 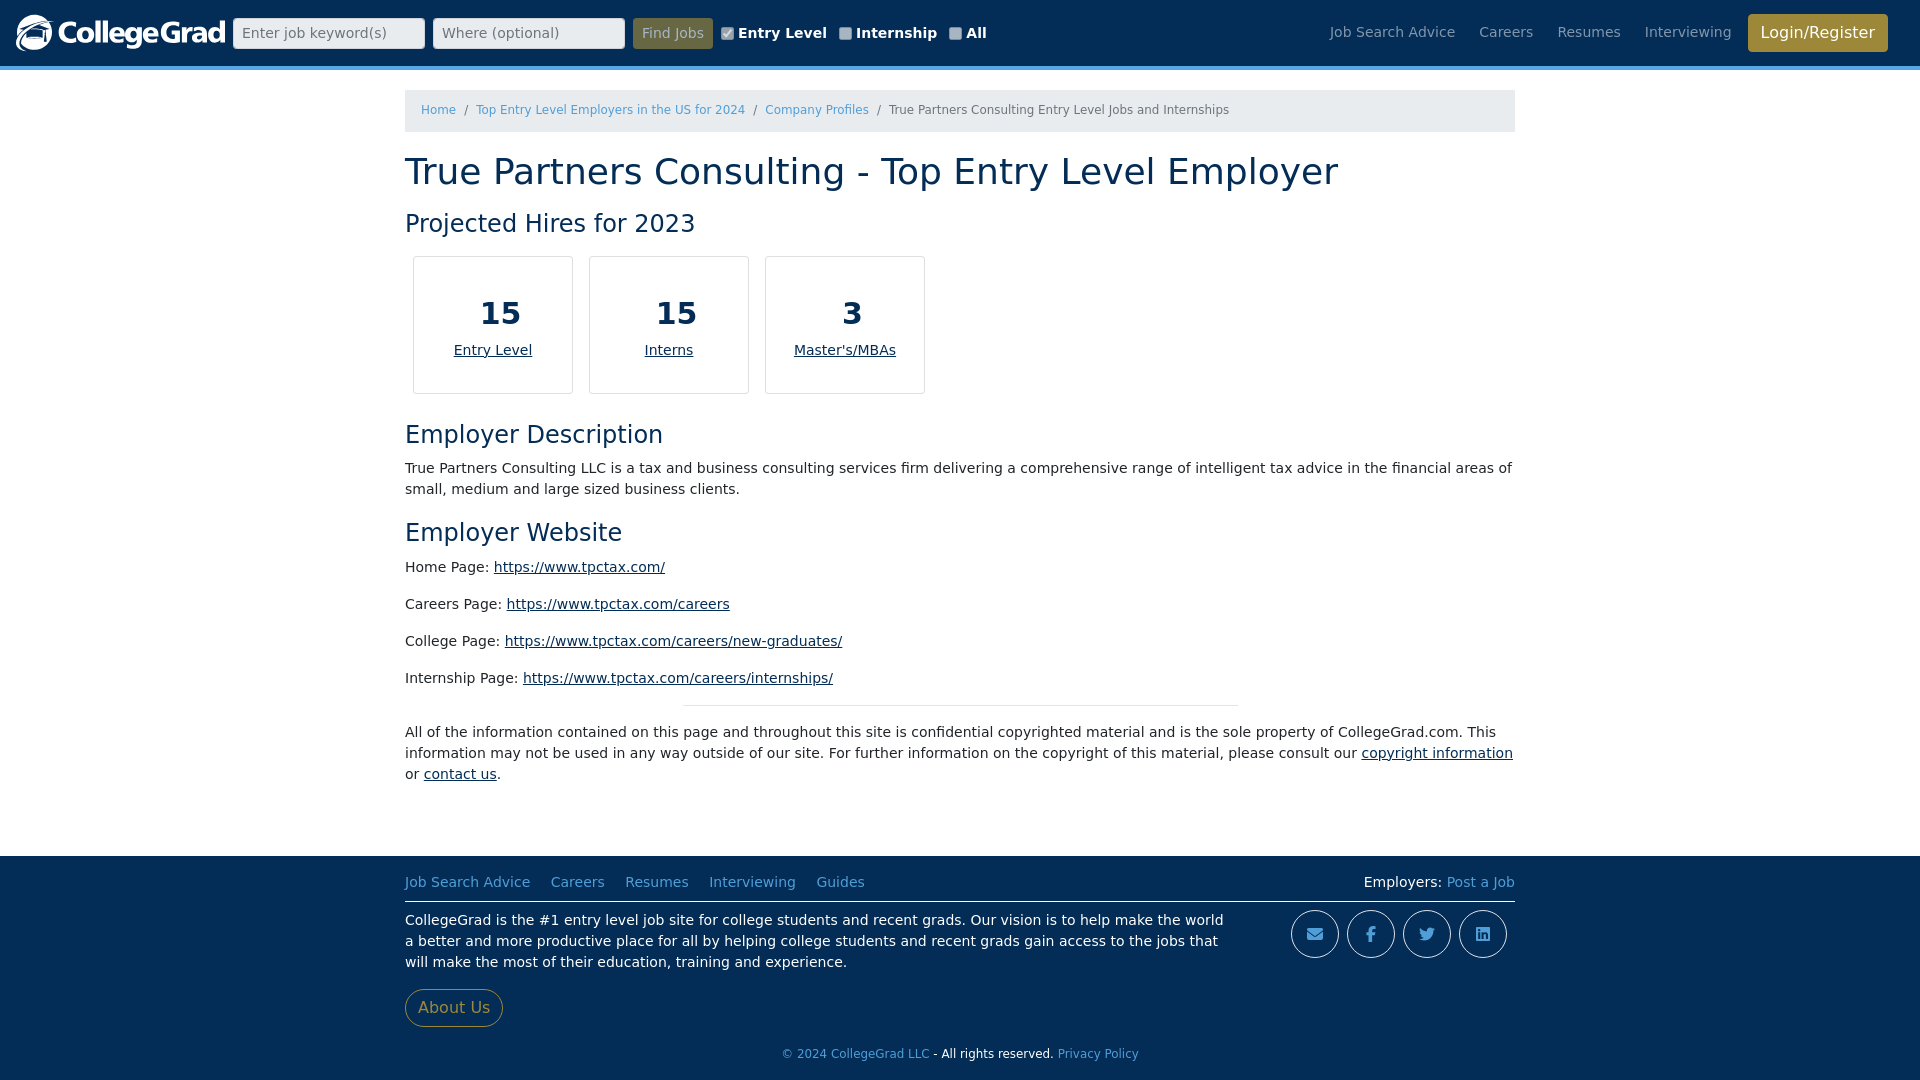 I want to click on Post a Job, so click(x=1480, y=881).